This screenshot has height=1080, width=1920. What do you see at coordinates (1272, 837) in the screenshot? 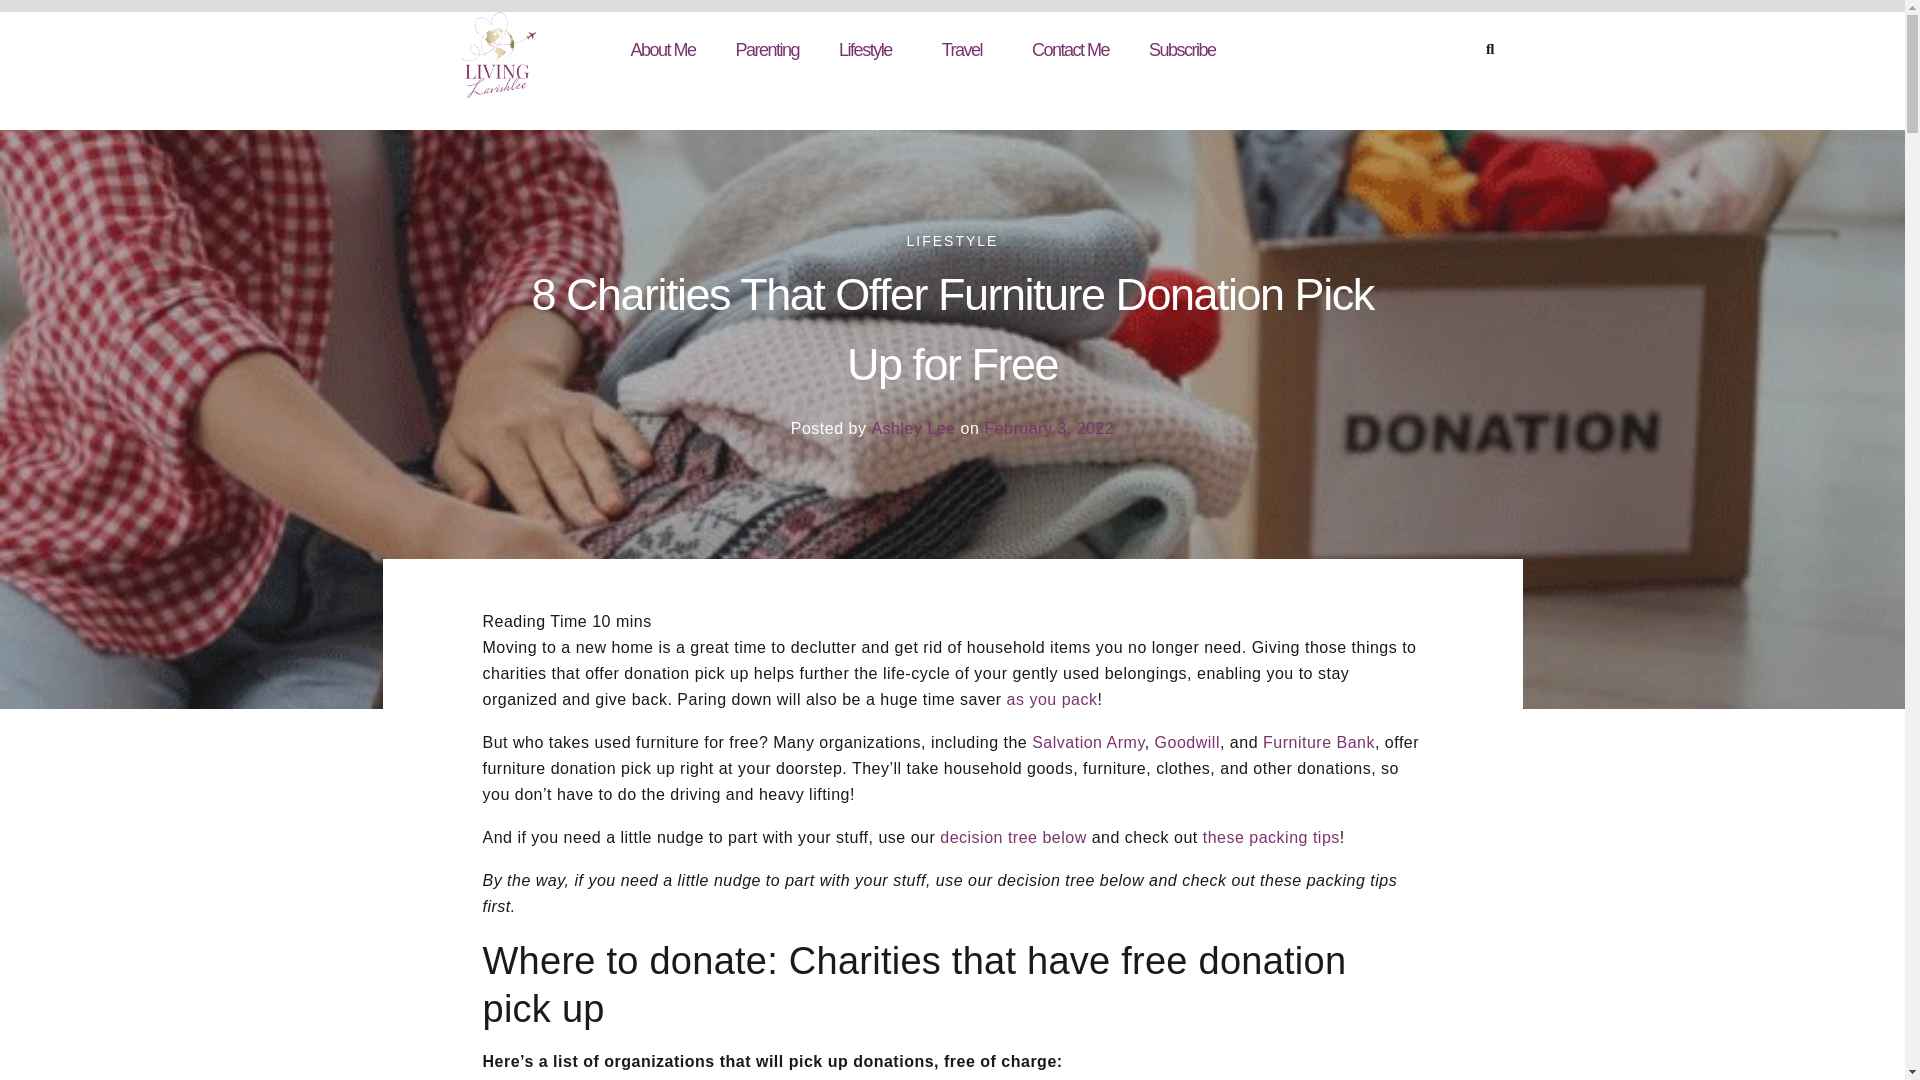
I see `these packing tips` at bounding box center [1272, 837].